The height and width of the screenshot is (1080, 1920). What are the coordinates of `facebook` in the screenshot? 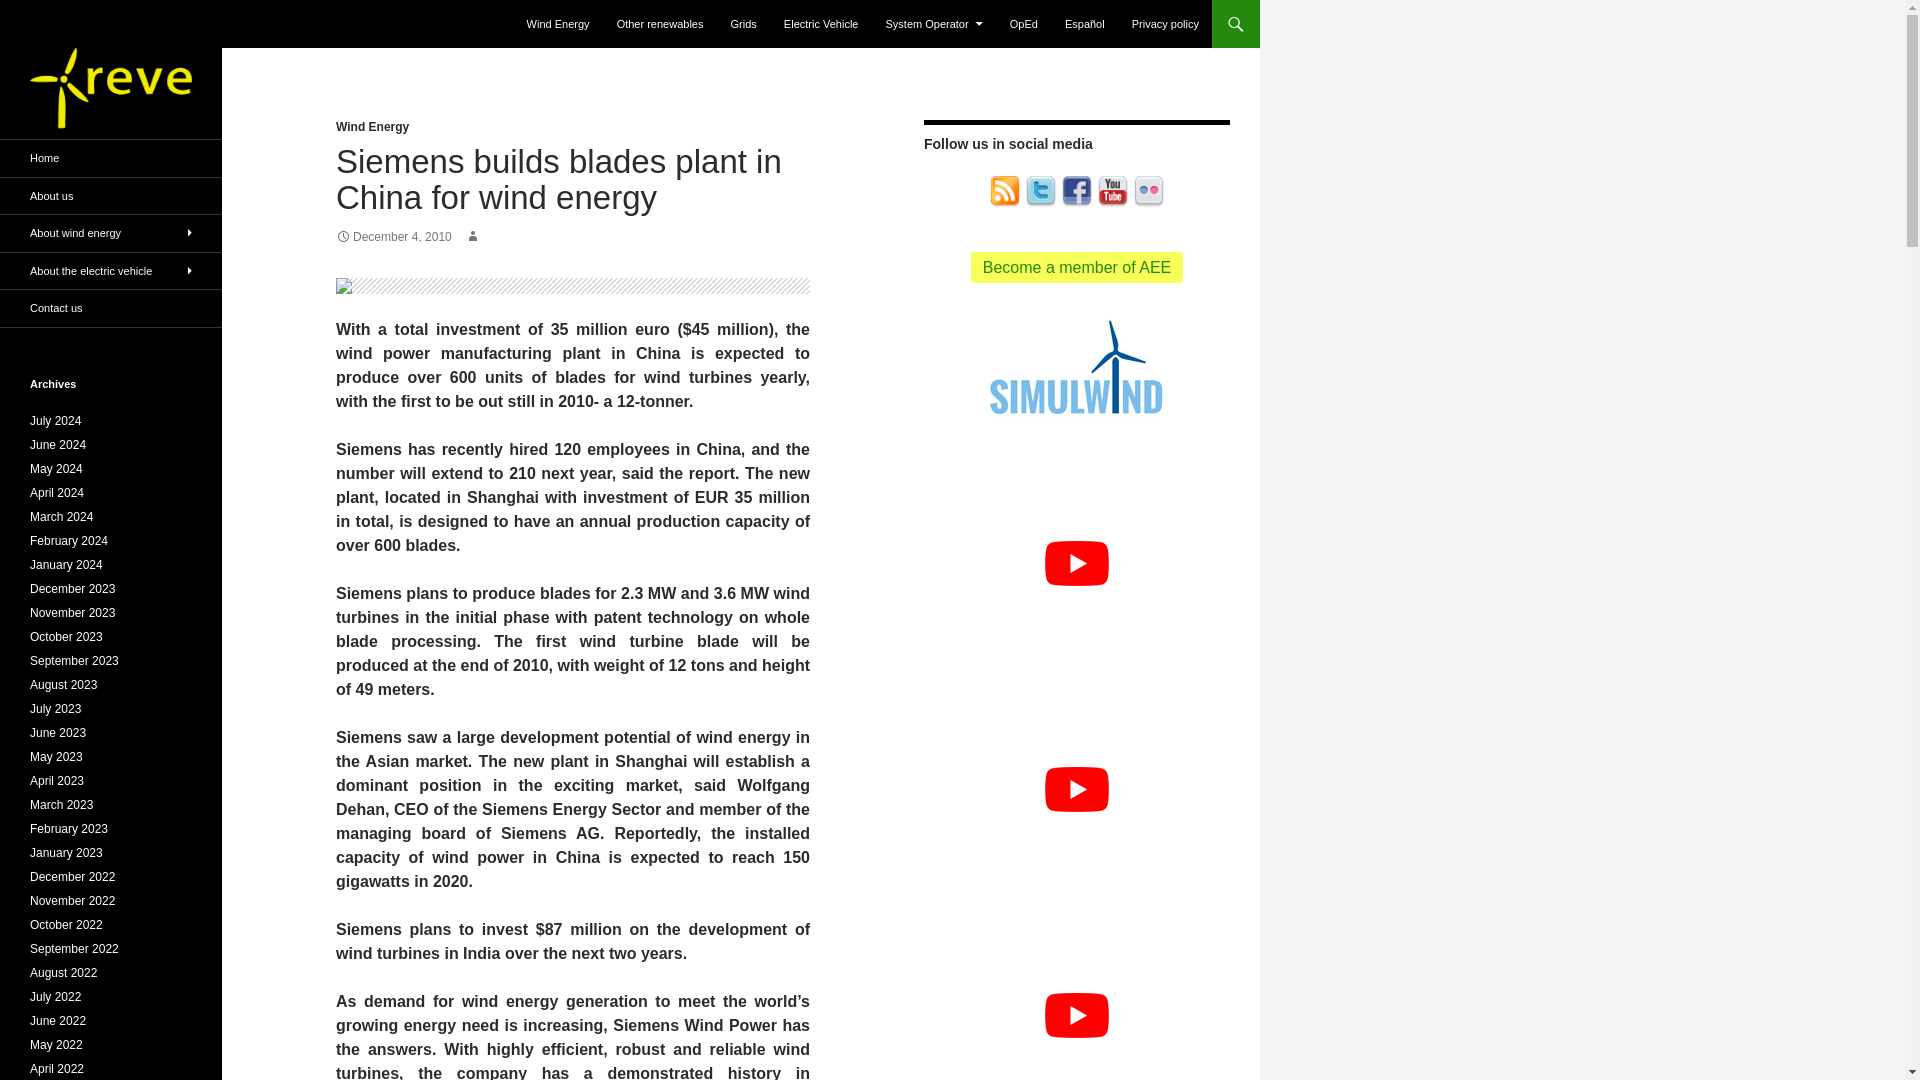 It's located at (1076, 192).